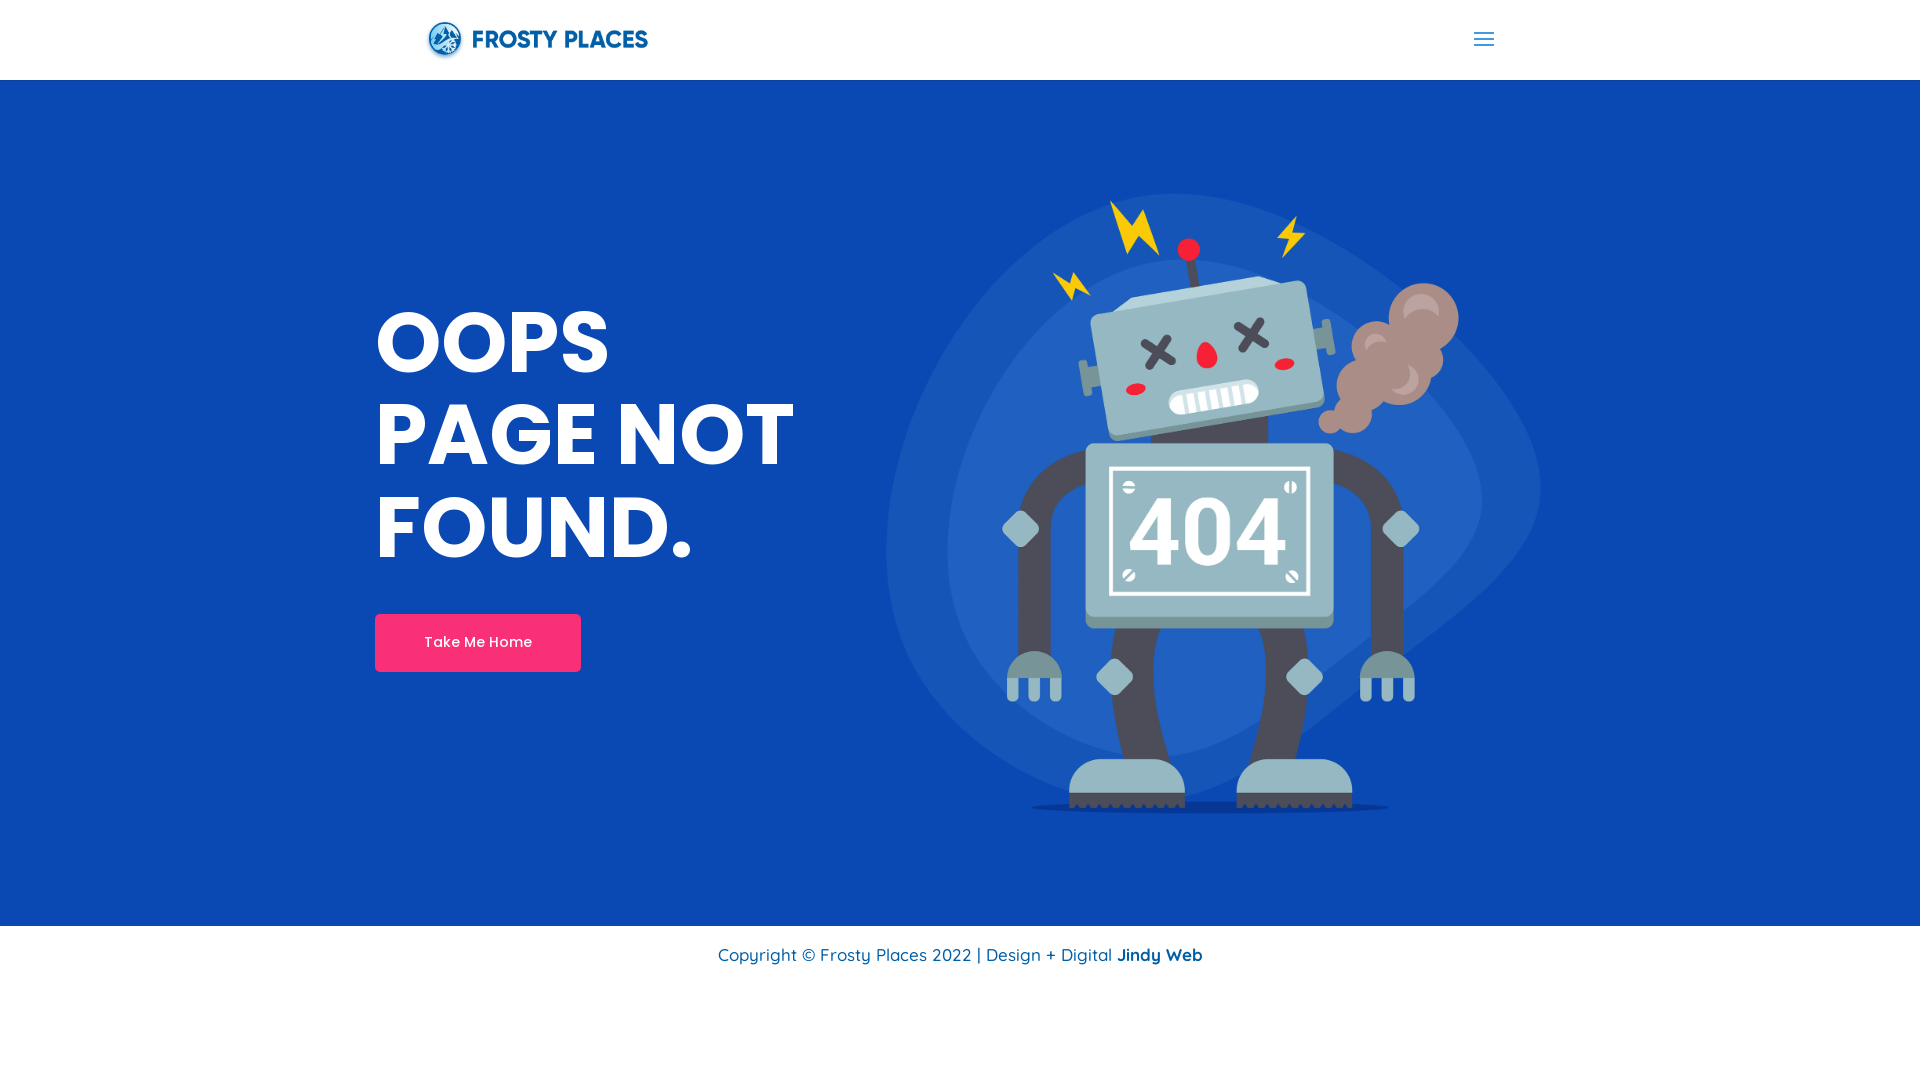 The height and width of the screenshot is (1080, 1920). I want to click on Take Me Home, so click(478, 643).